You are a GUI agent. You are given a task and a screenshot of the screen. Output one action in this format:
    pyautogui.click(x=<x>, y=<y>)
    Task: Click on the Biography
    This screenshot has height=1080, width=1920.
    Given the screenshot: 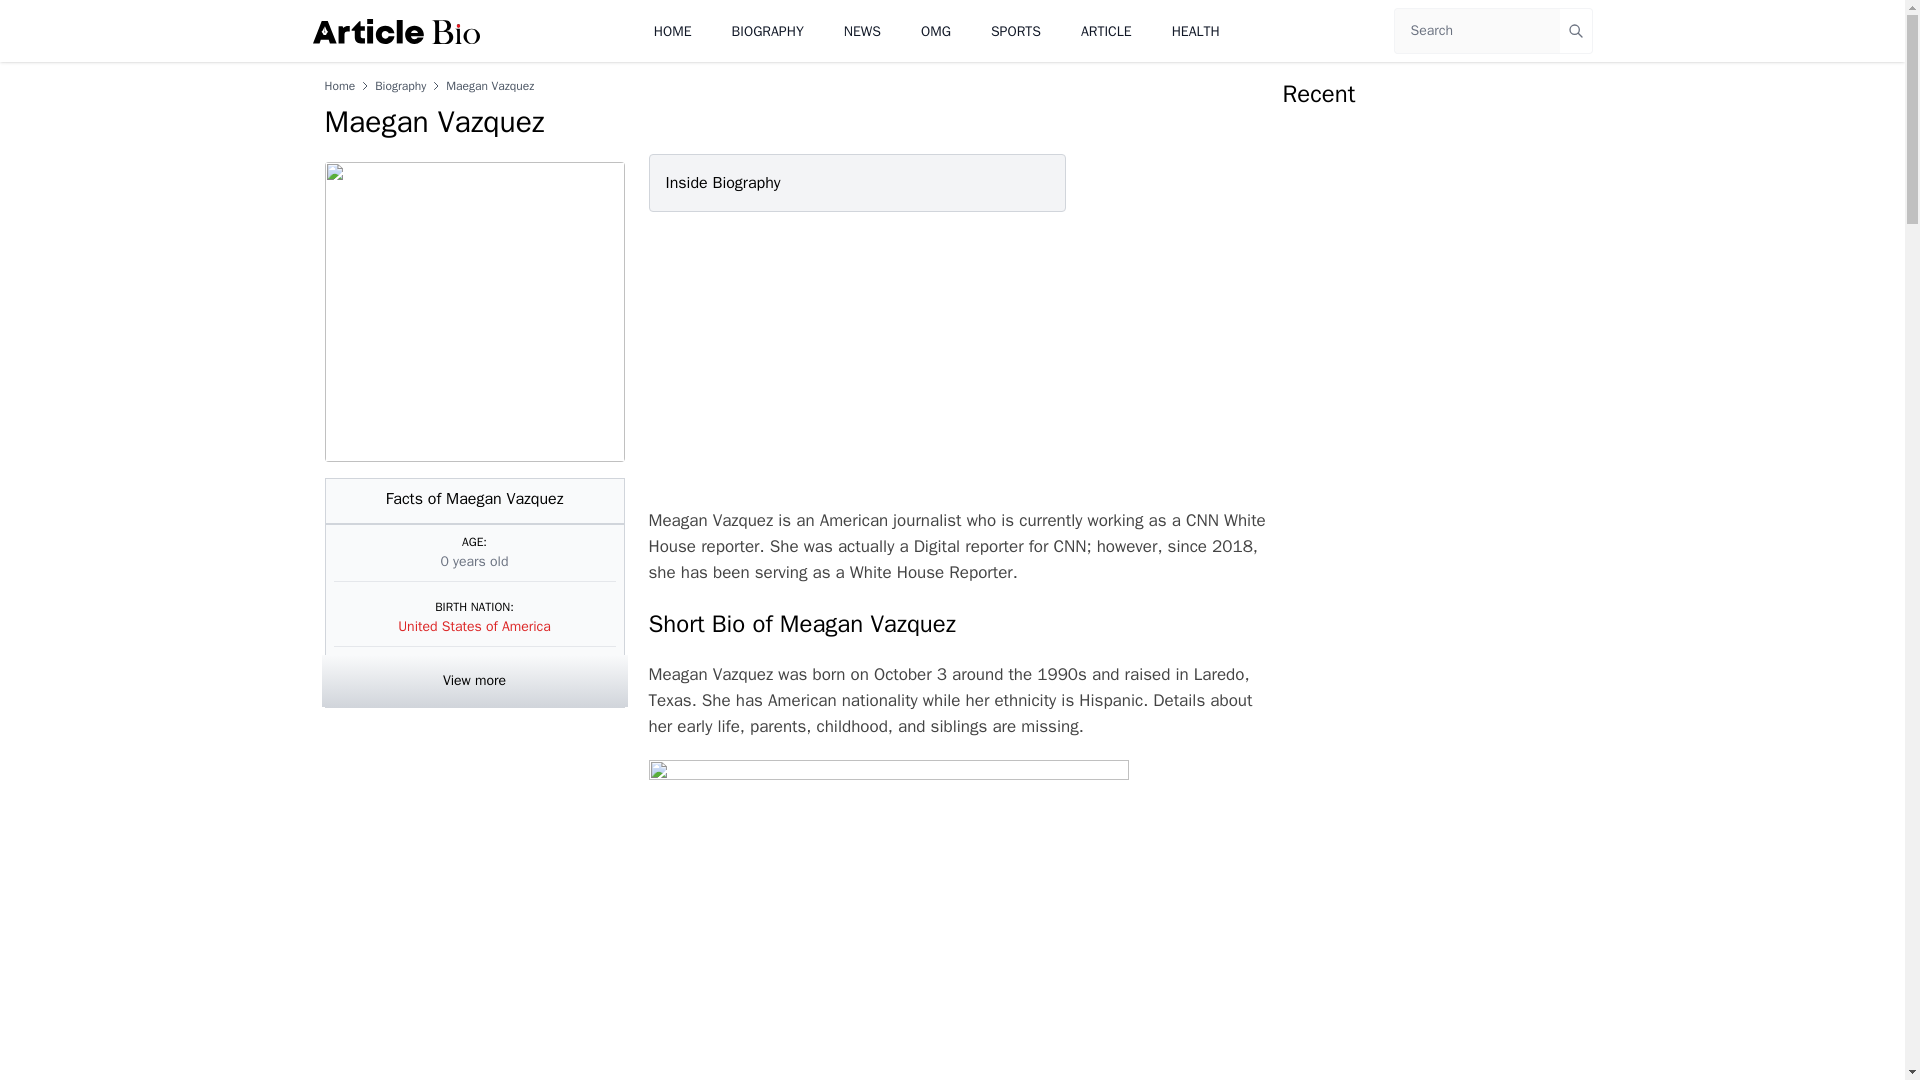 What is the action you would take?
    pyautogui.click(x=400, y=85)
    